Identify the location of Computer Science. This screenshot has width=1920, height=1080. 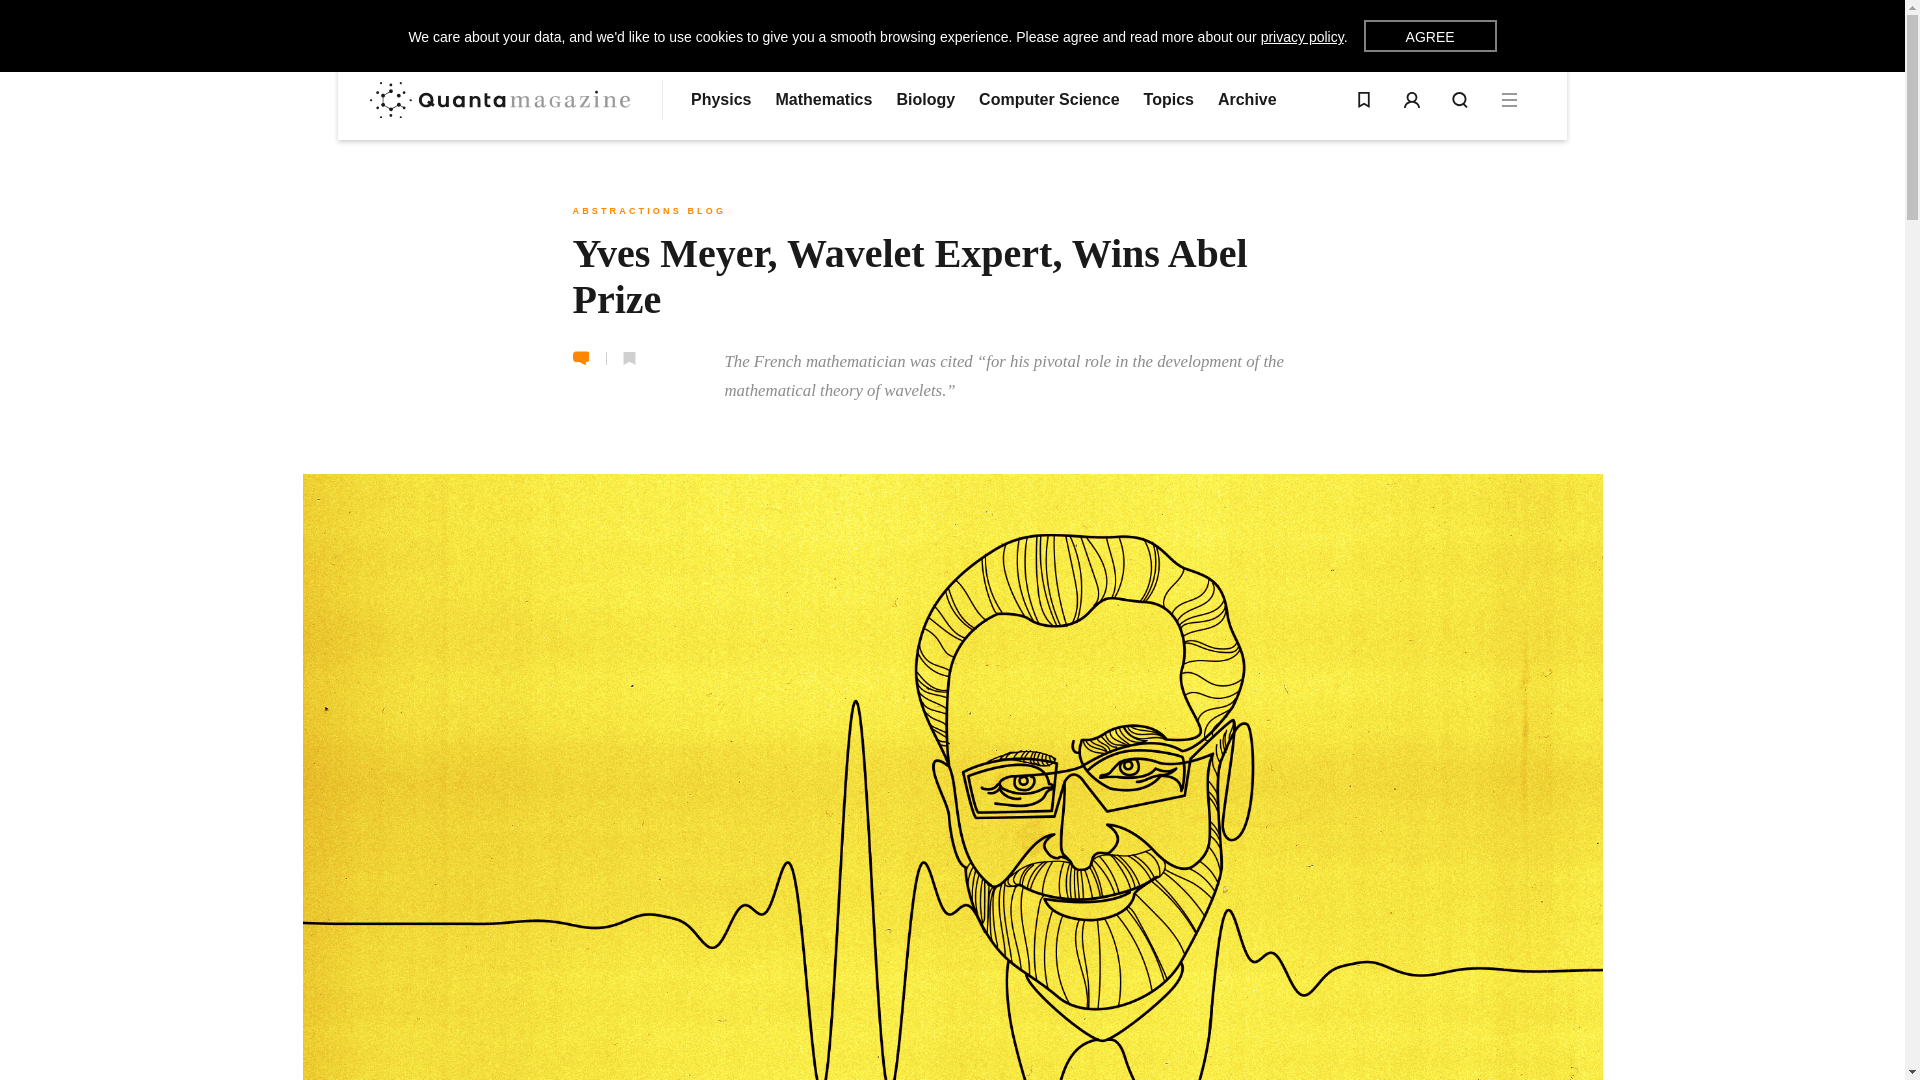
(1049, 100).